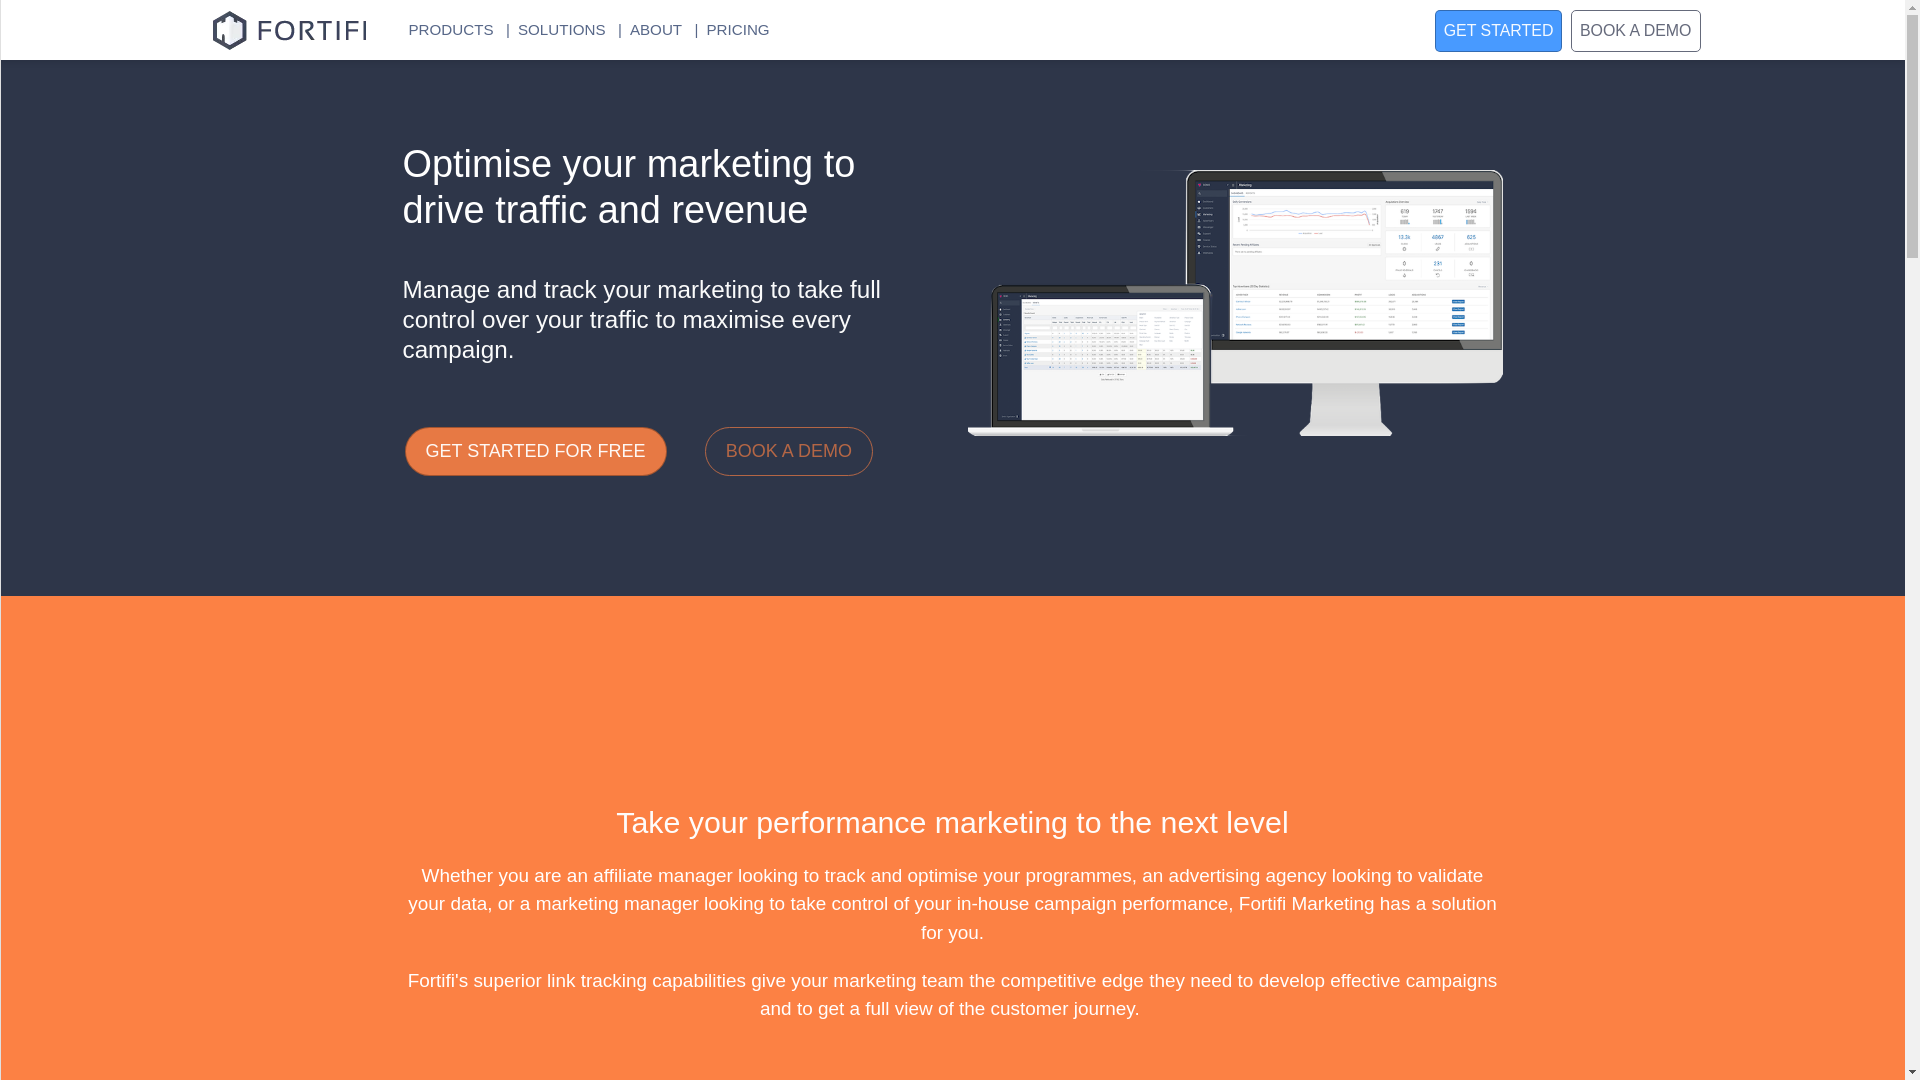 The height and width of the screenshot is (1080, 1920). What do you see at coordinates (442, 28) in the screenshot?
I see `PRODUCTS` at bounding box center [442, 28].